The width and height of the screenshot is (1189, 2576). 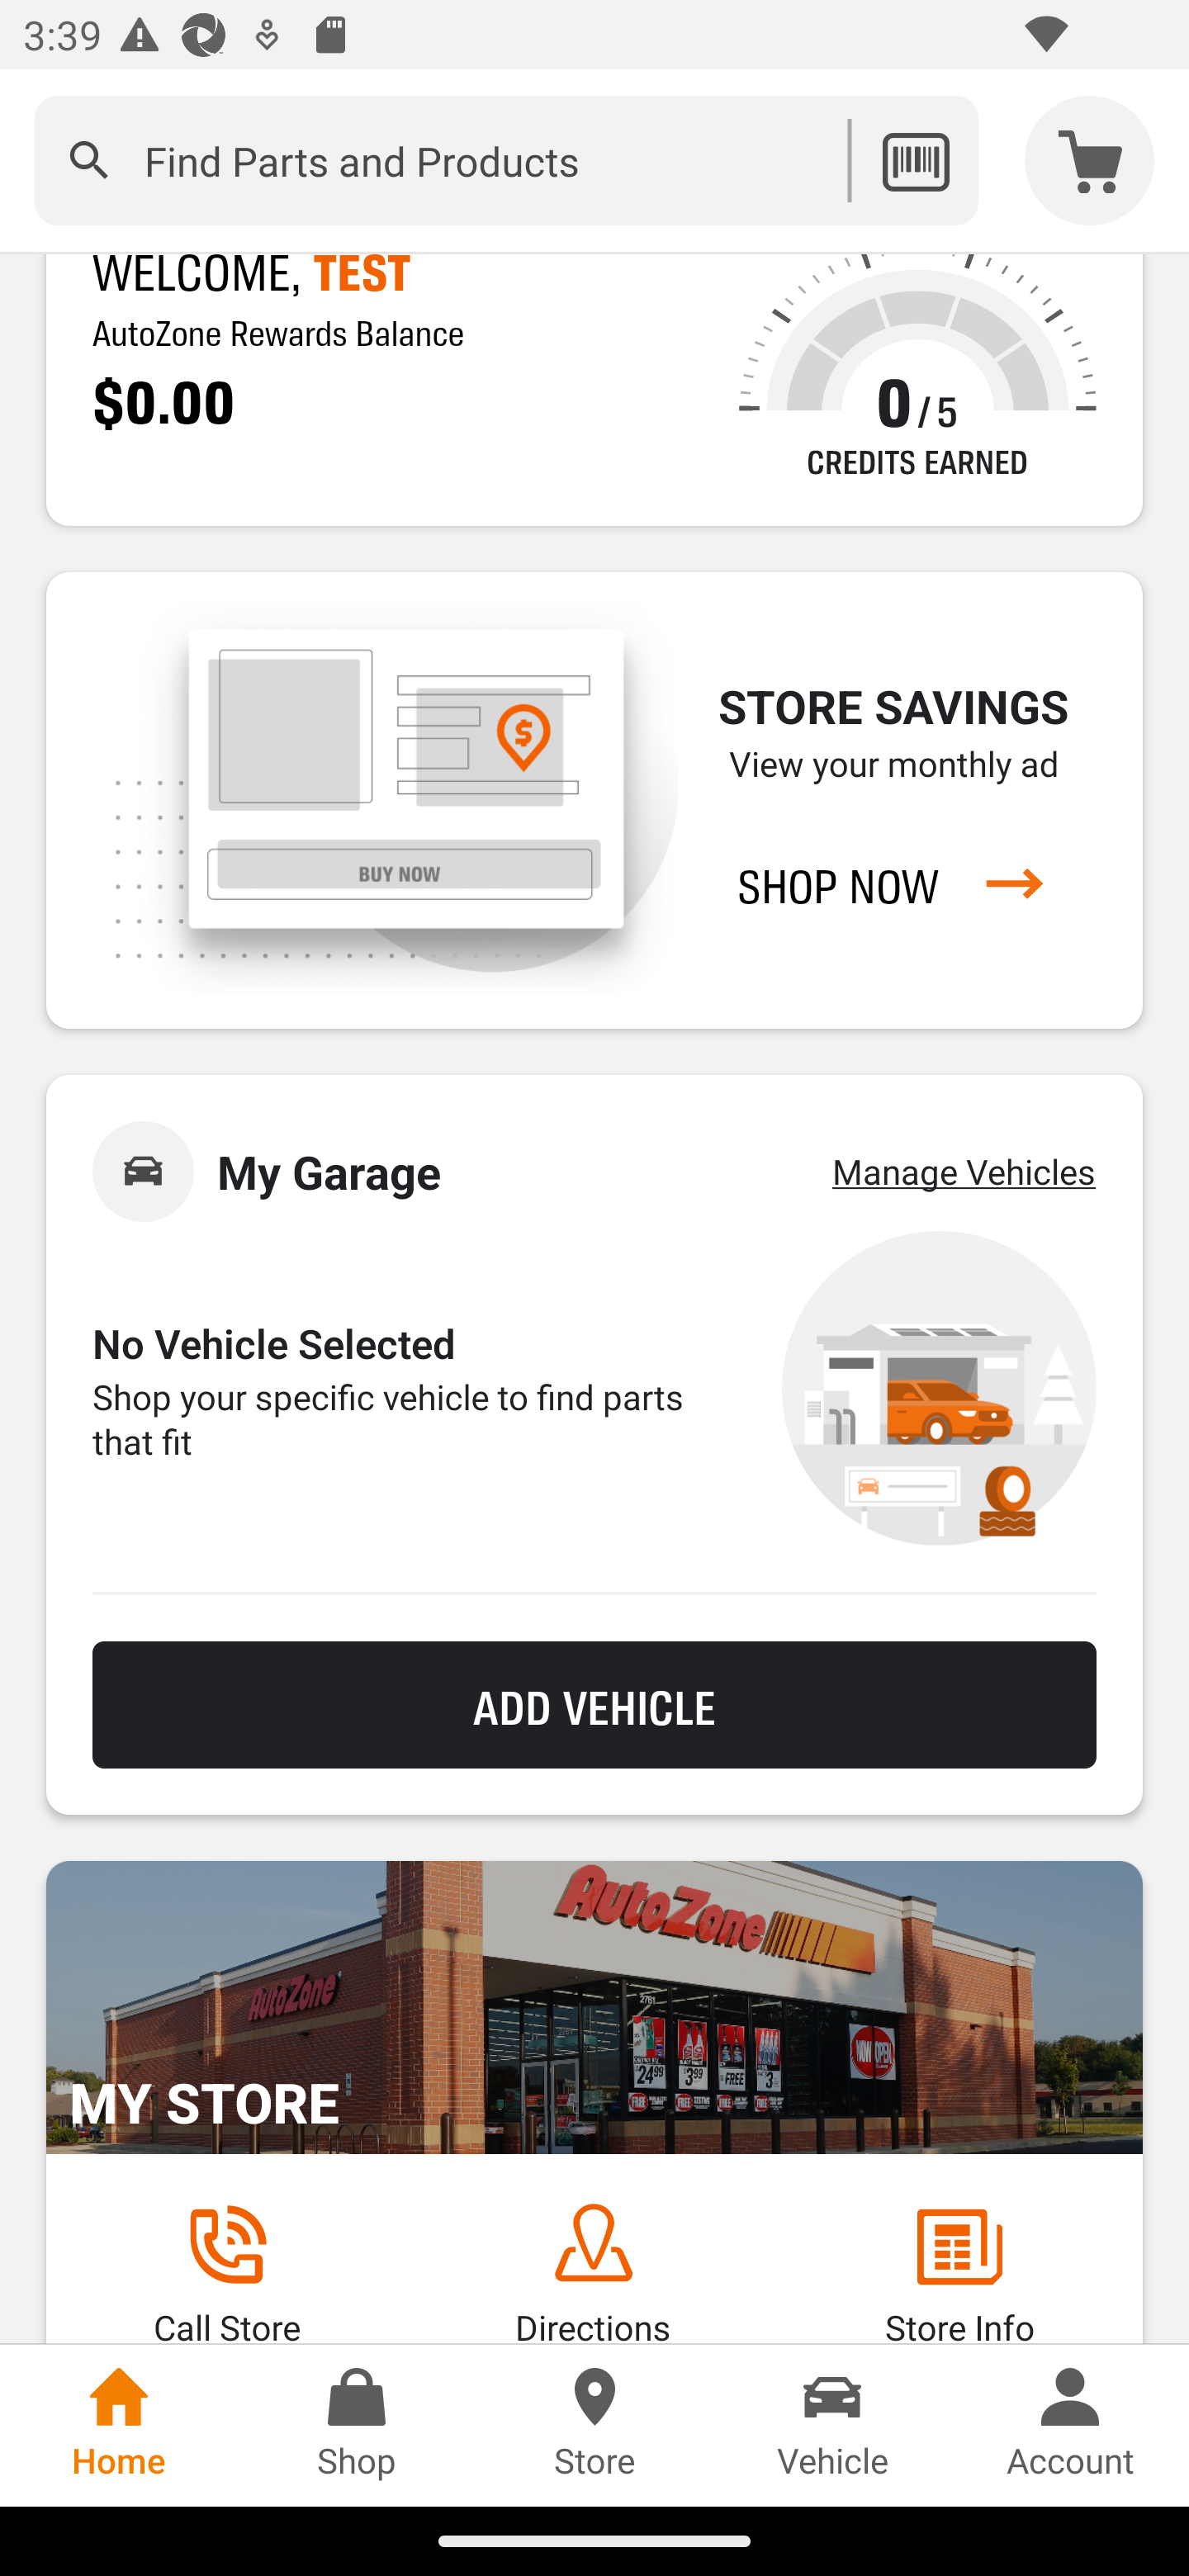 What do you see at coordinates (593, 2272) in the screenshot?
I see `Directions  Directions` at bounding box center [593, 2272].